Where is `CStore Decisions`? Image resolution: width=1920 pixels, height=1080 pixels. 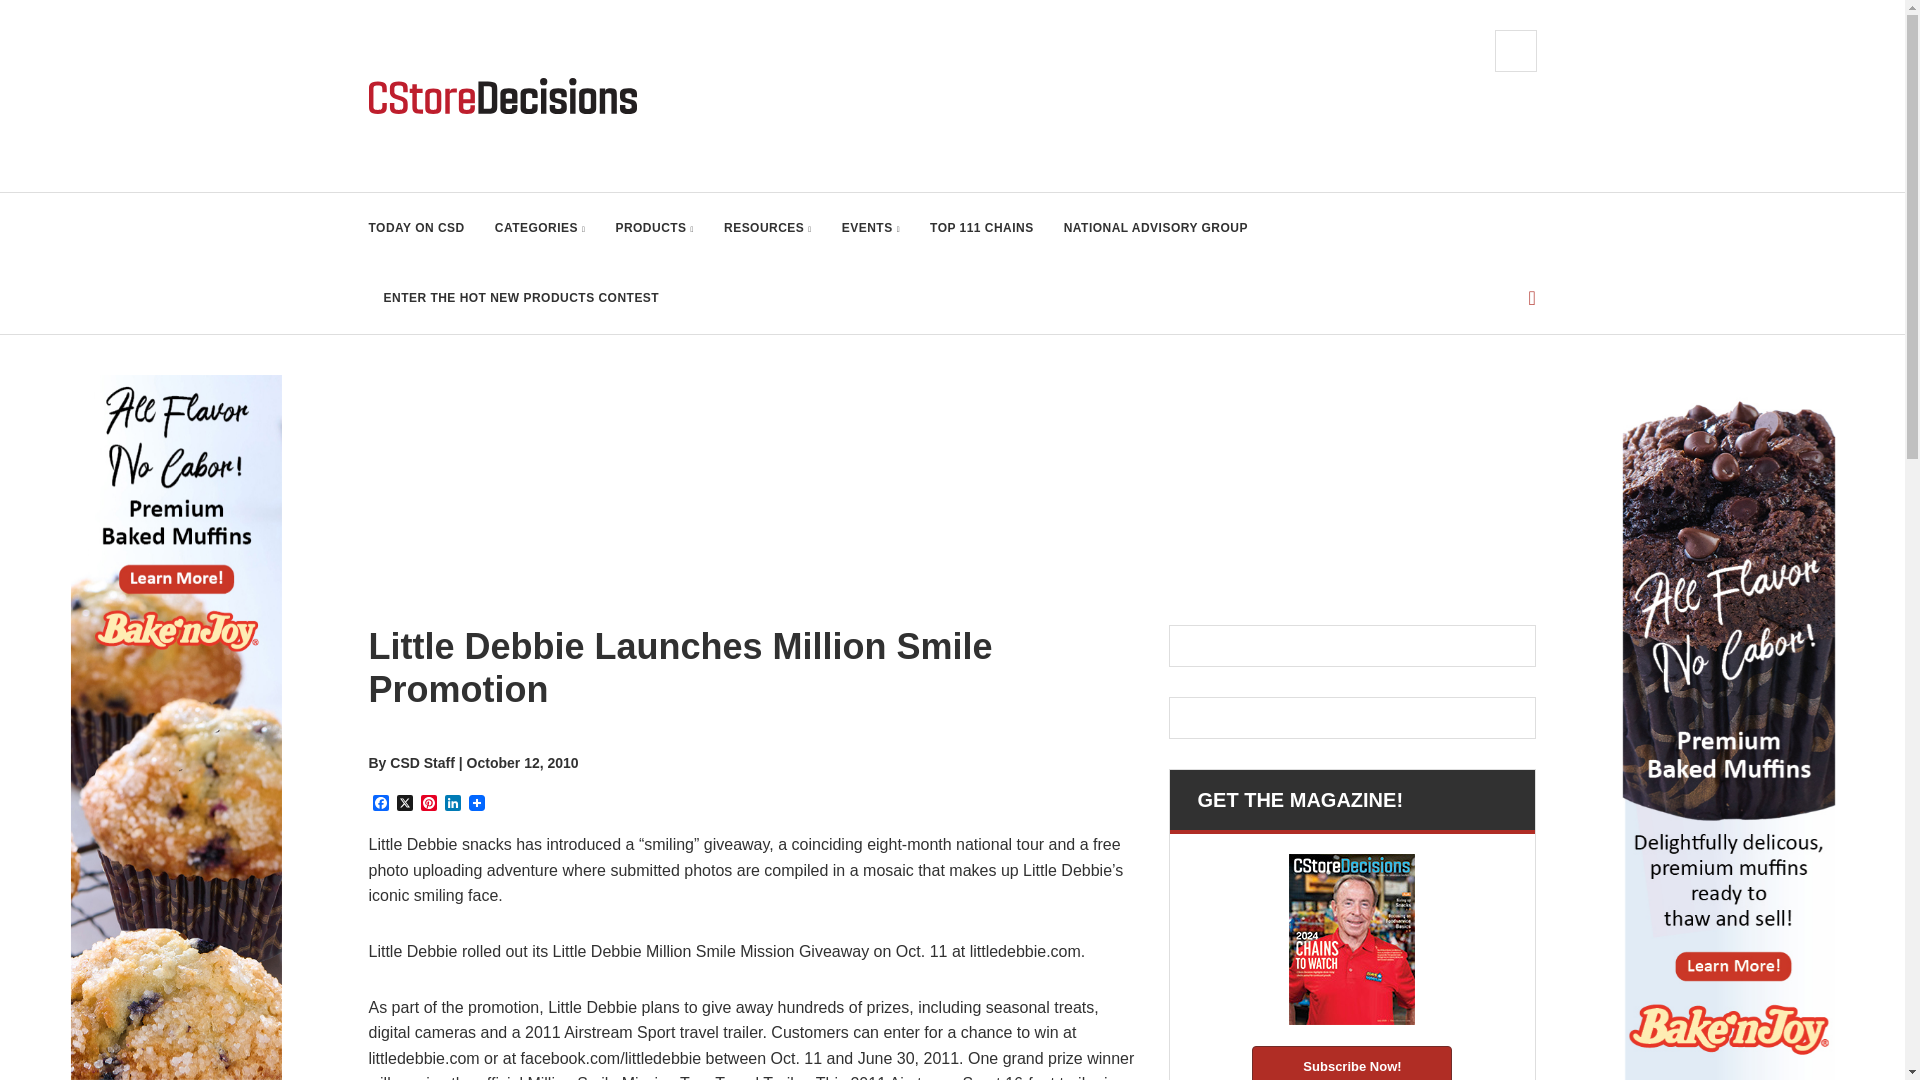
CStore Decisions is located at coordinates (502, 96).